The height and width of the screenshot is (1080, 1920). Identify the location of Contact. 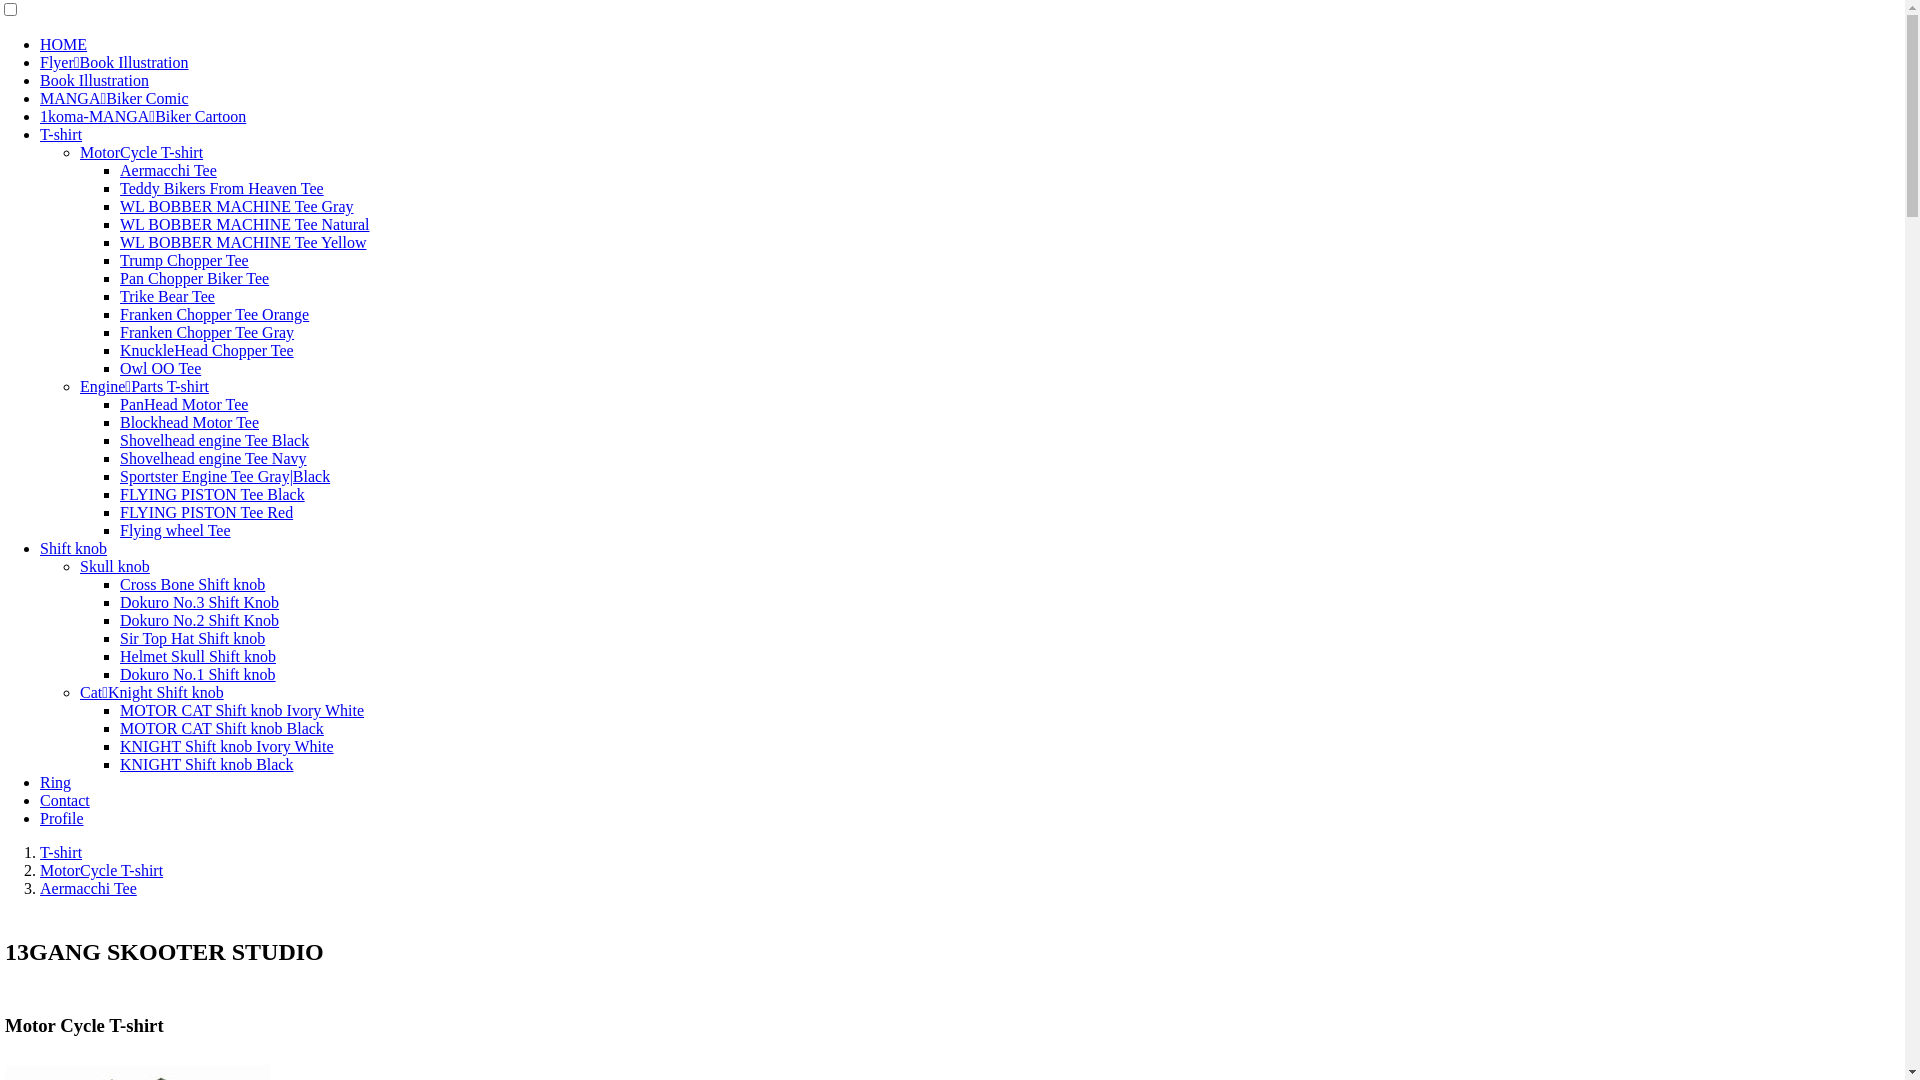
(65, 800).